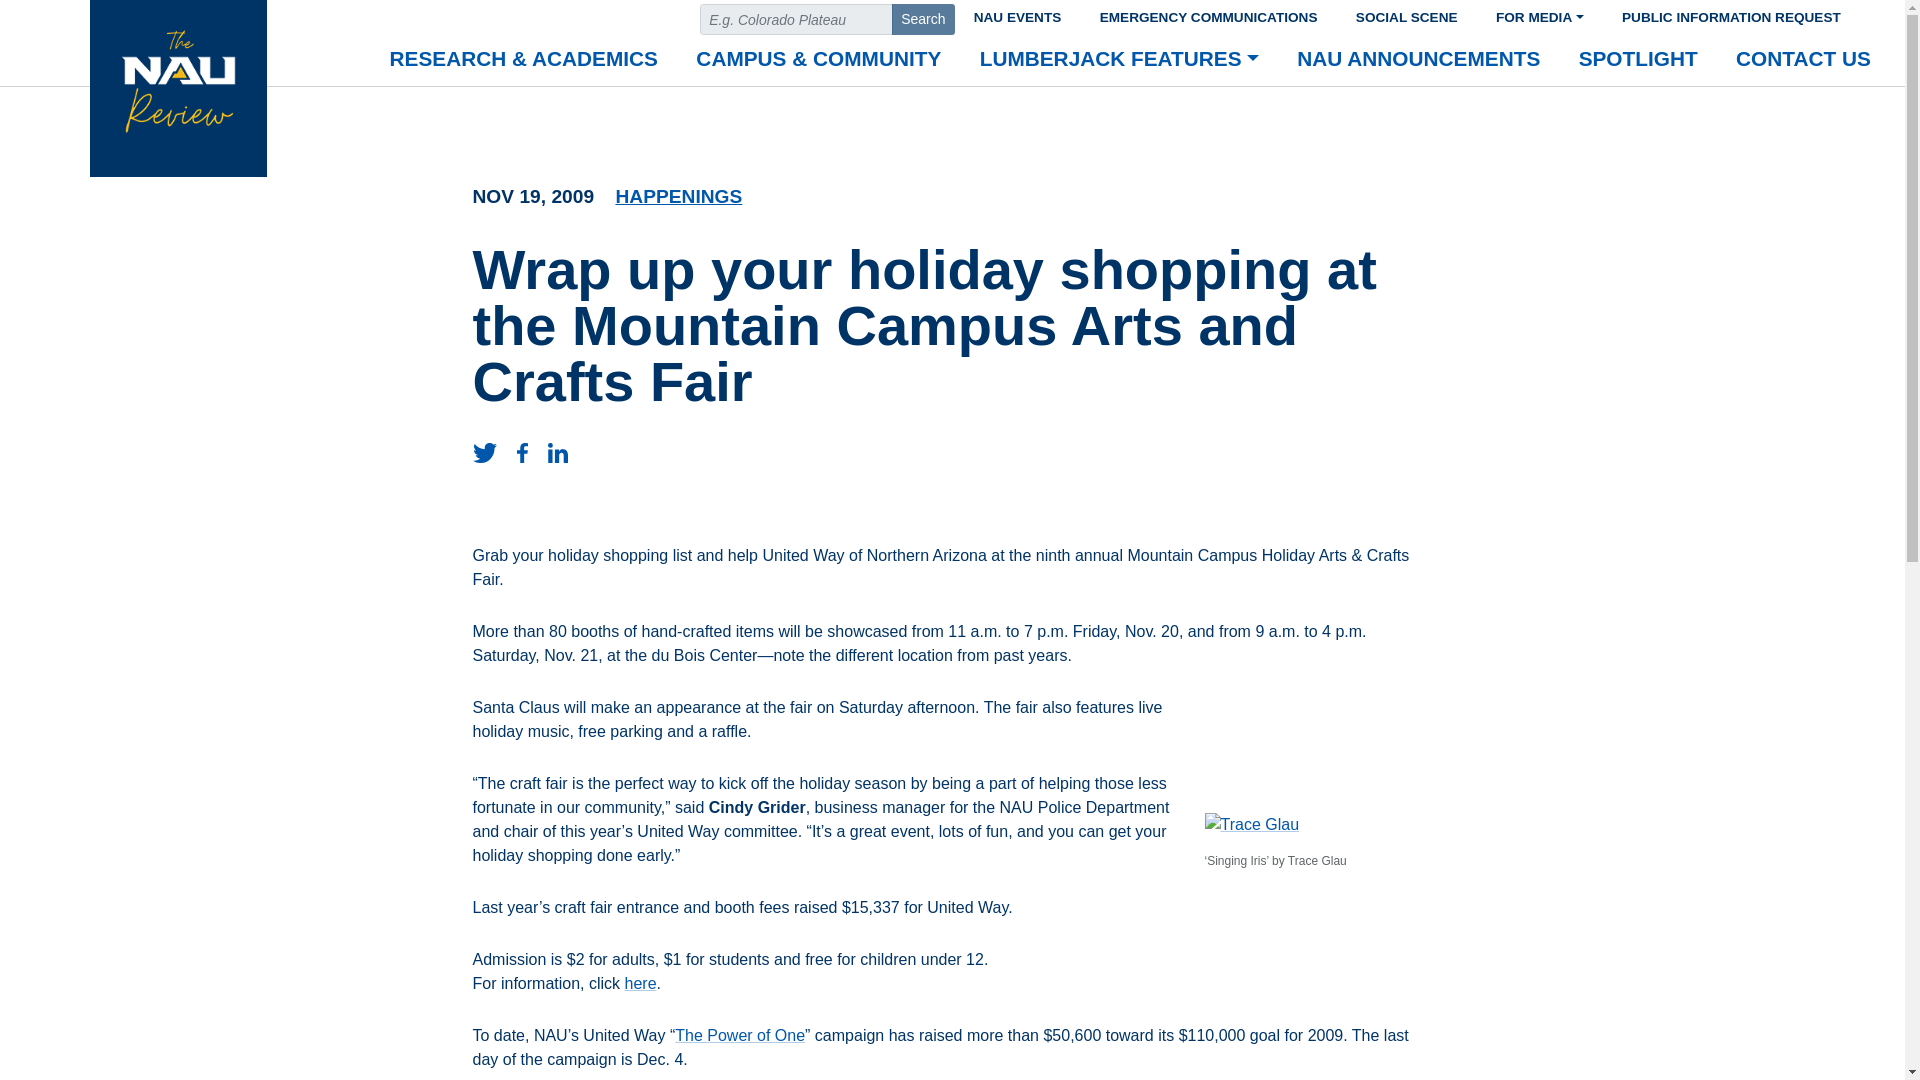 This screenshot has width=1920, height=1080. What do you see at coordinates (1119, 60) in the screenshot?
I see `Lumberjack Features` at bounding box center [1119, 60].